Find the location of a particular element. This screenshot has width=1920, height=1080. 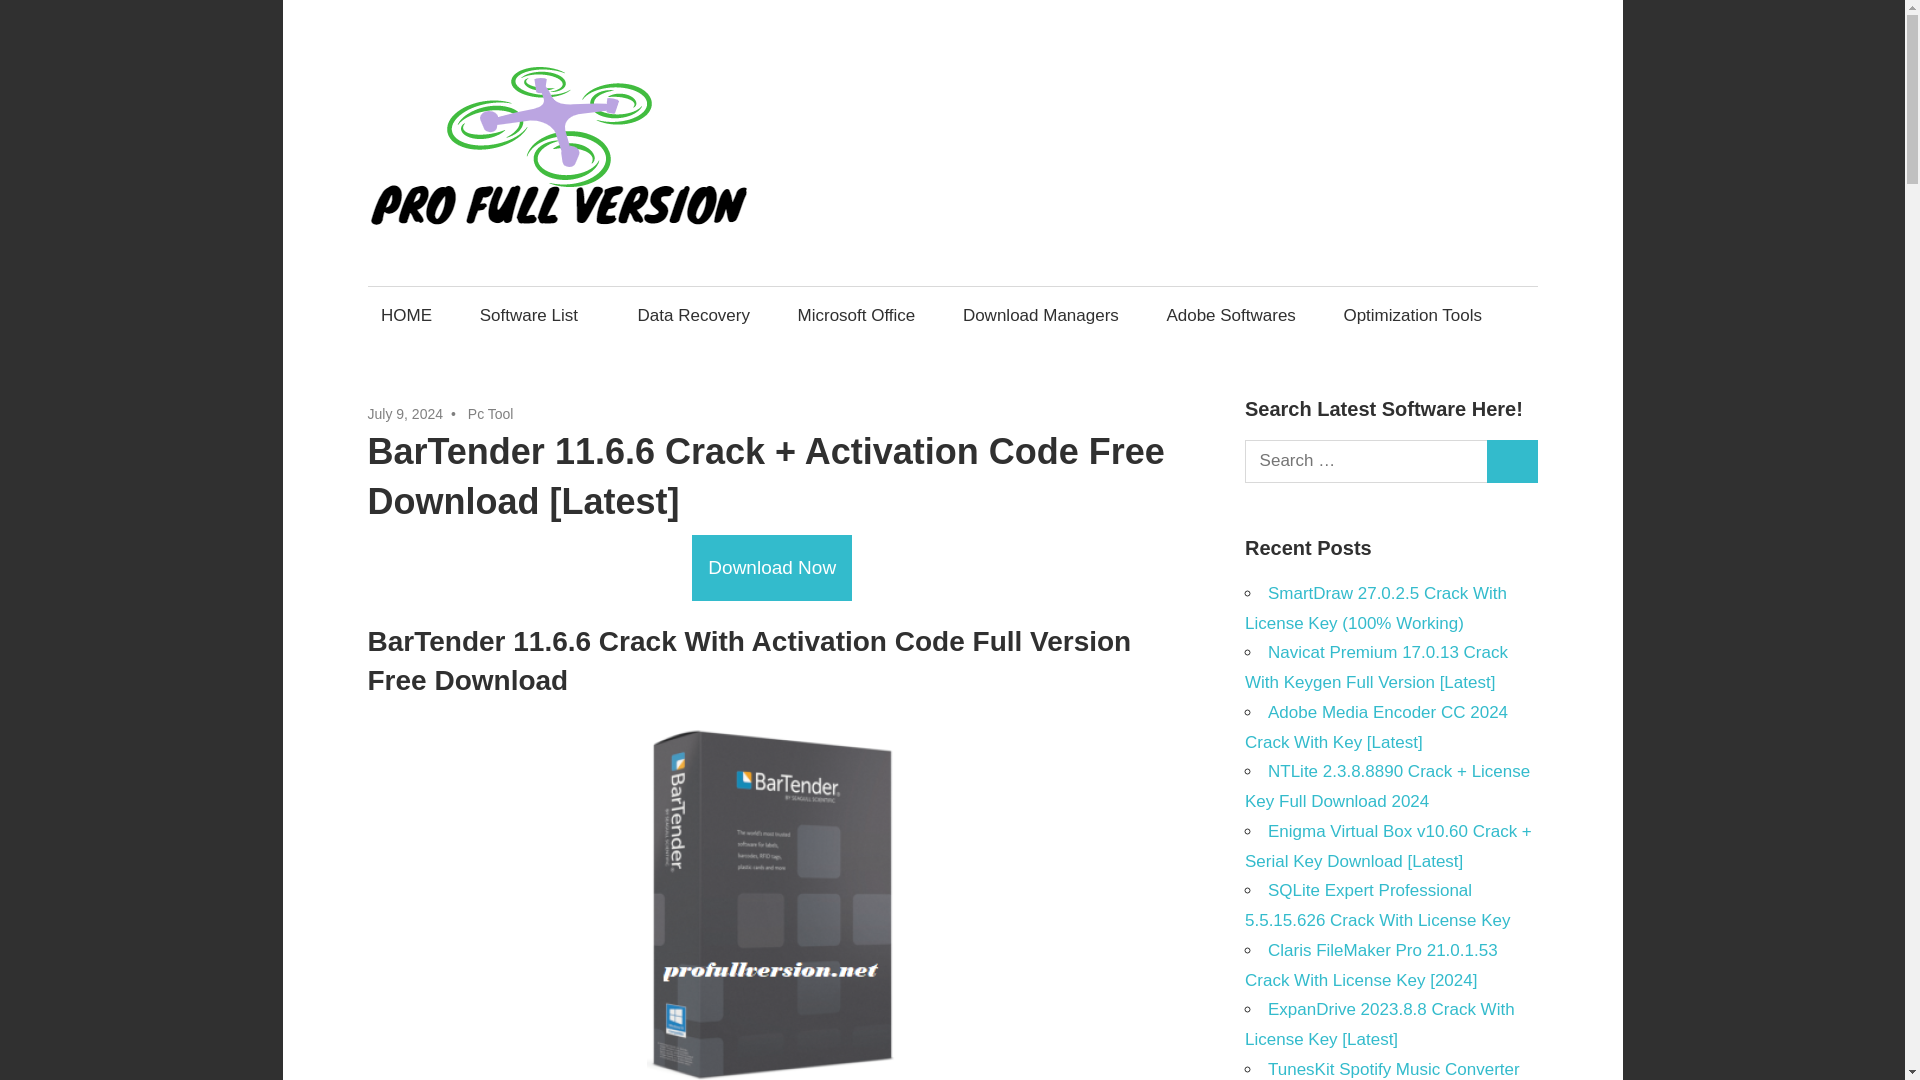

Data Recovery is located at coordinates (694, 315).